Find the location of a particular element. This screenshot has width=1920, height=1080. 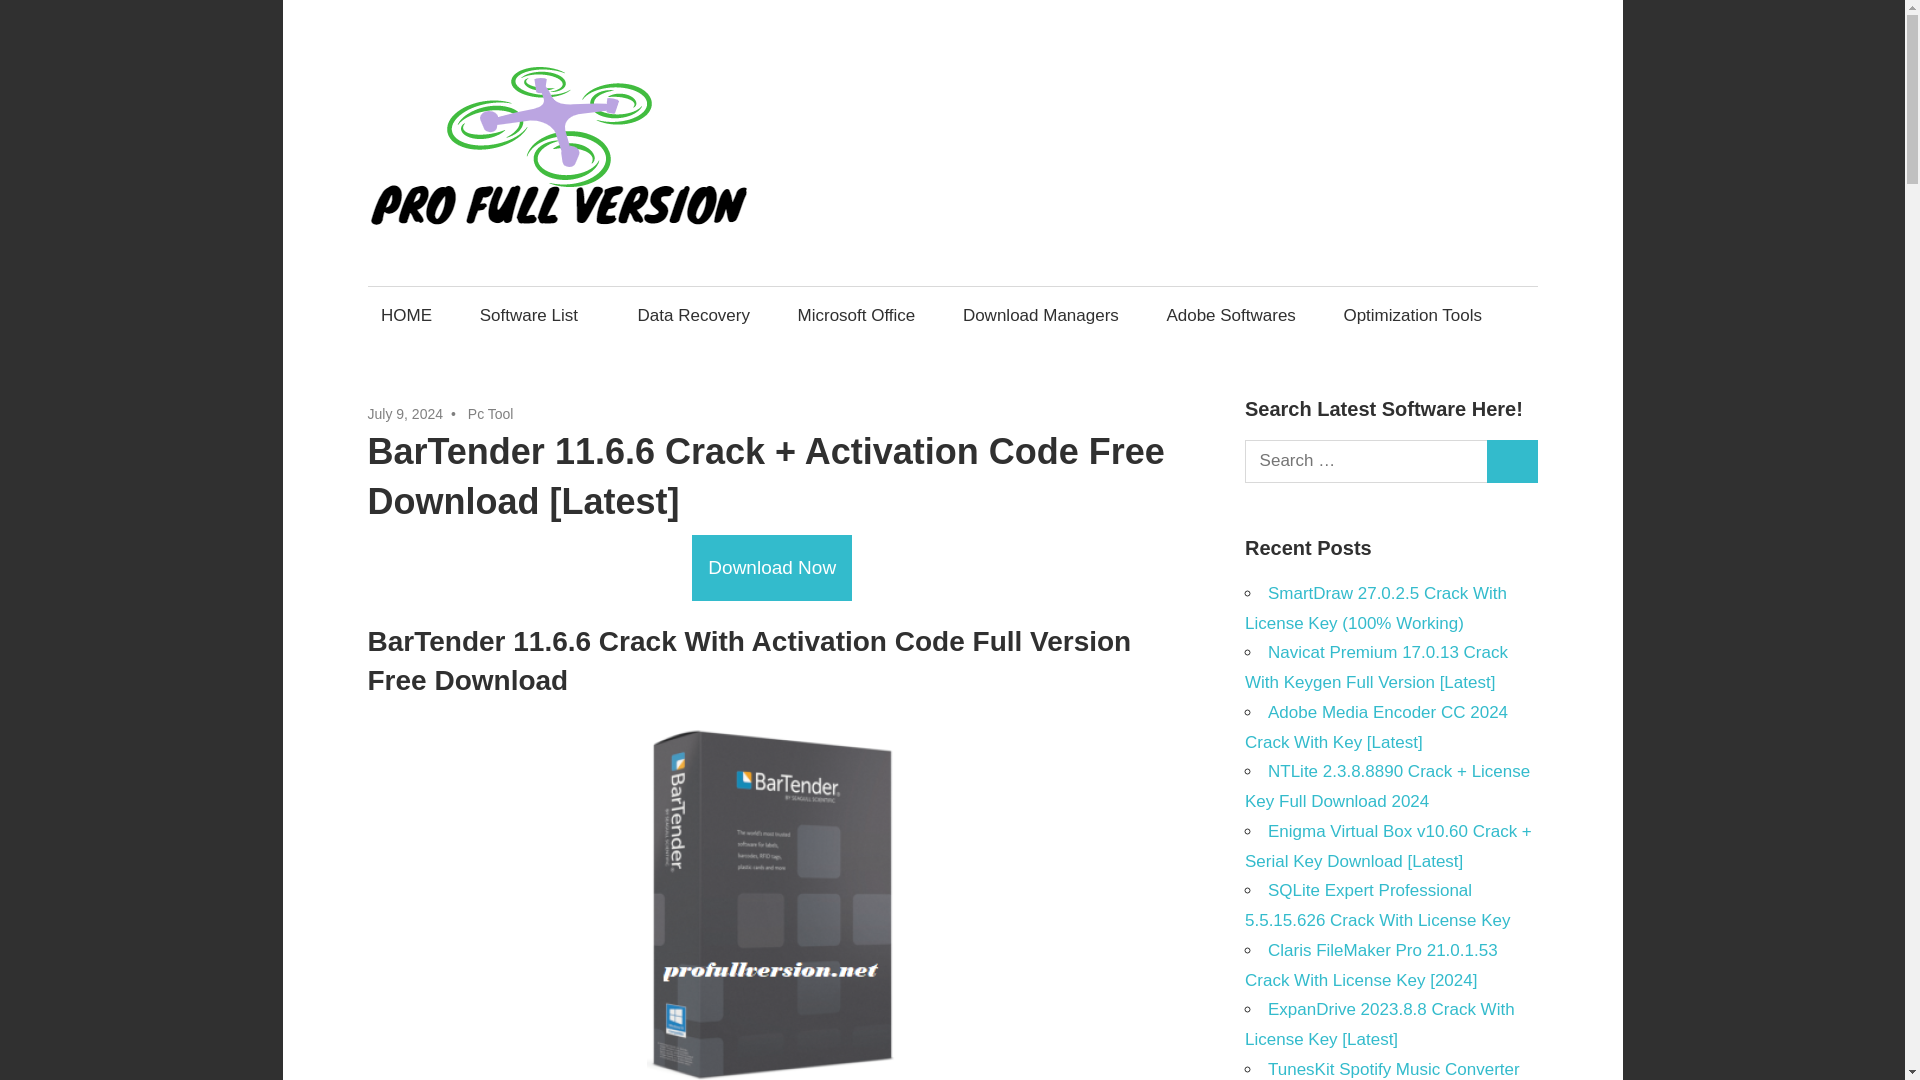

Data Recovery is located at coordinates (694, 315).